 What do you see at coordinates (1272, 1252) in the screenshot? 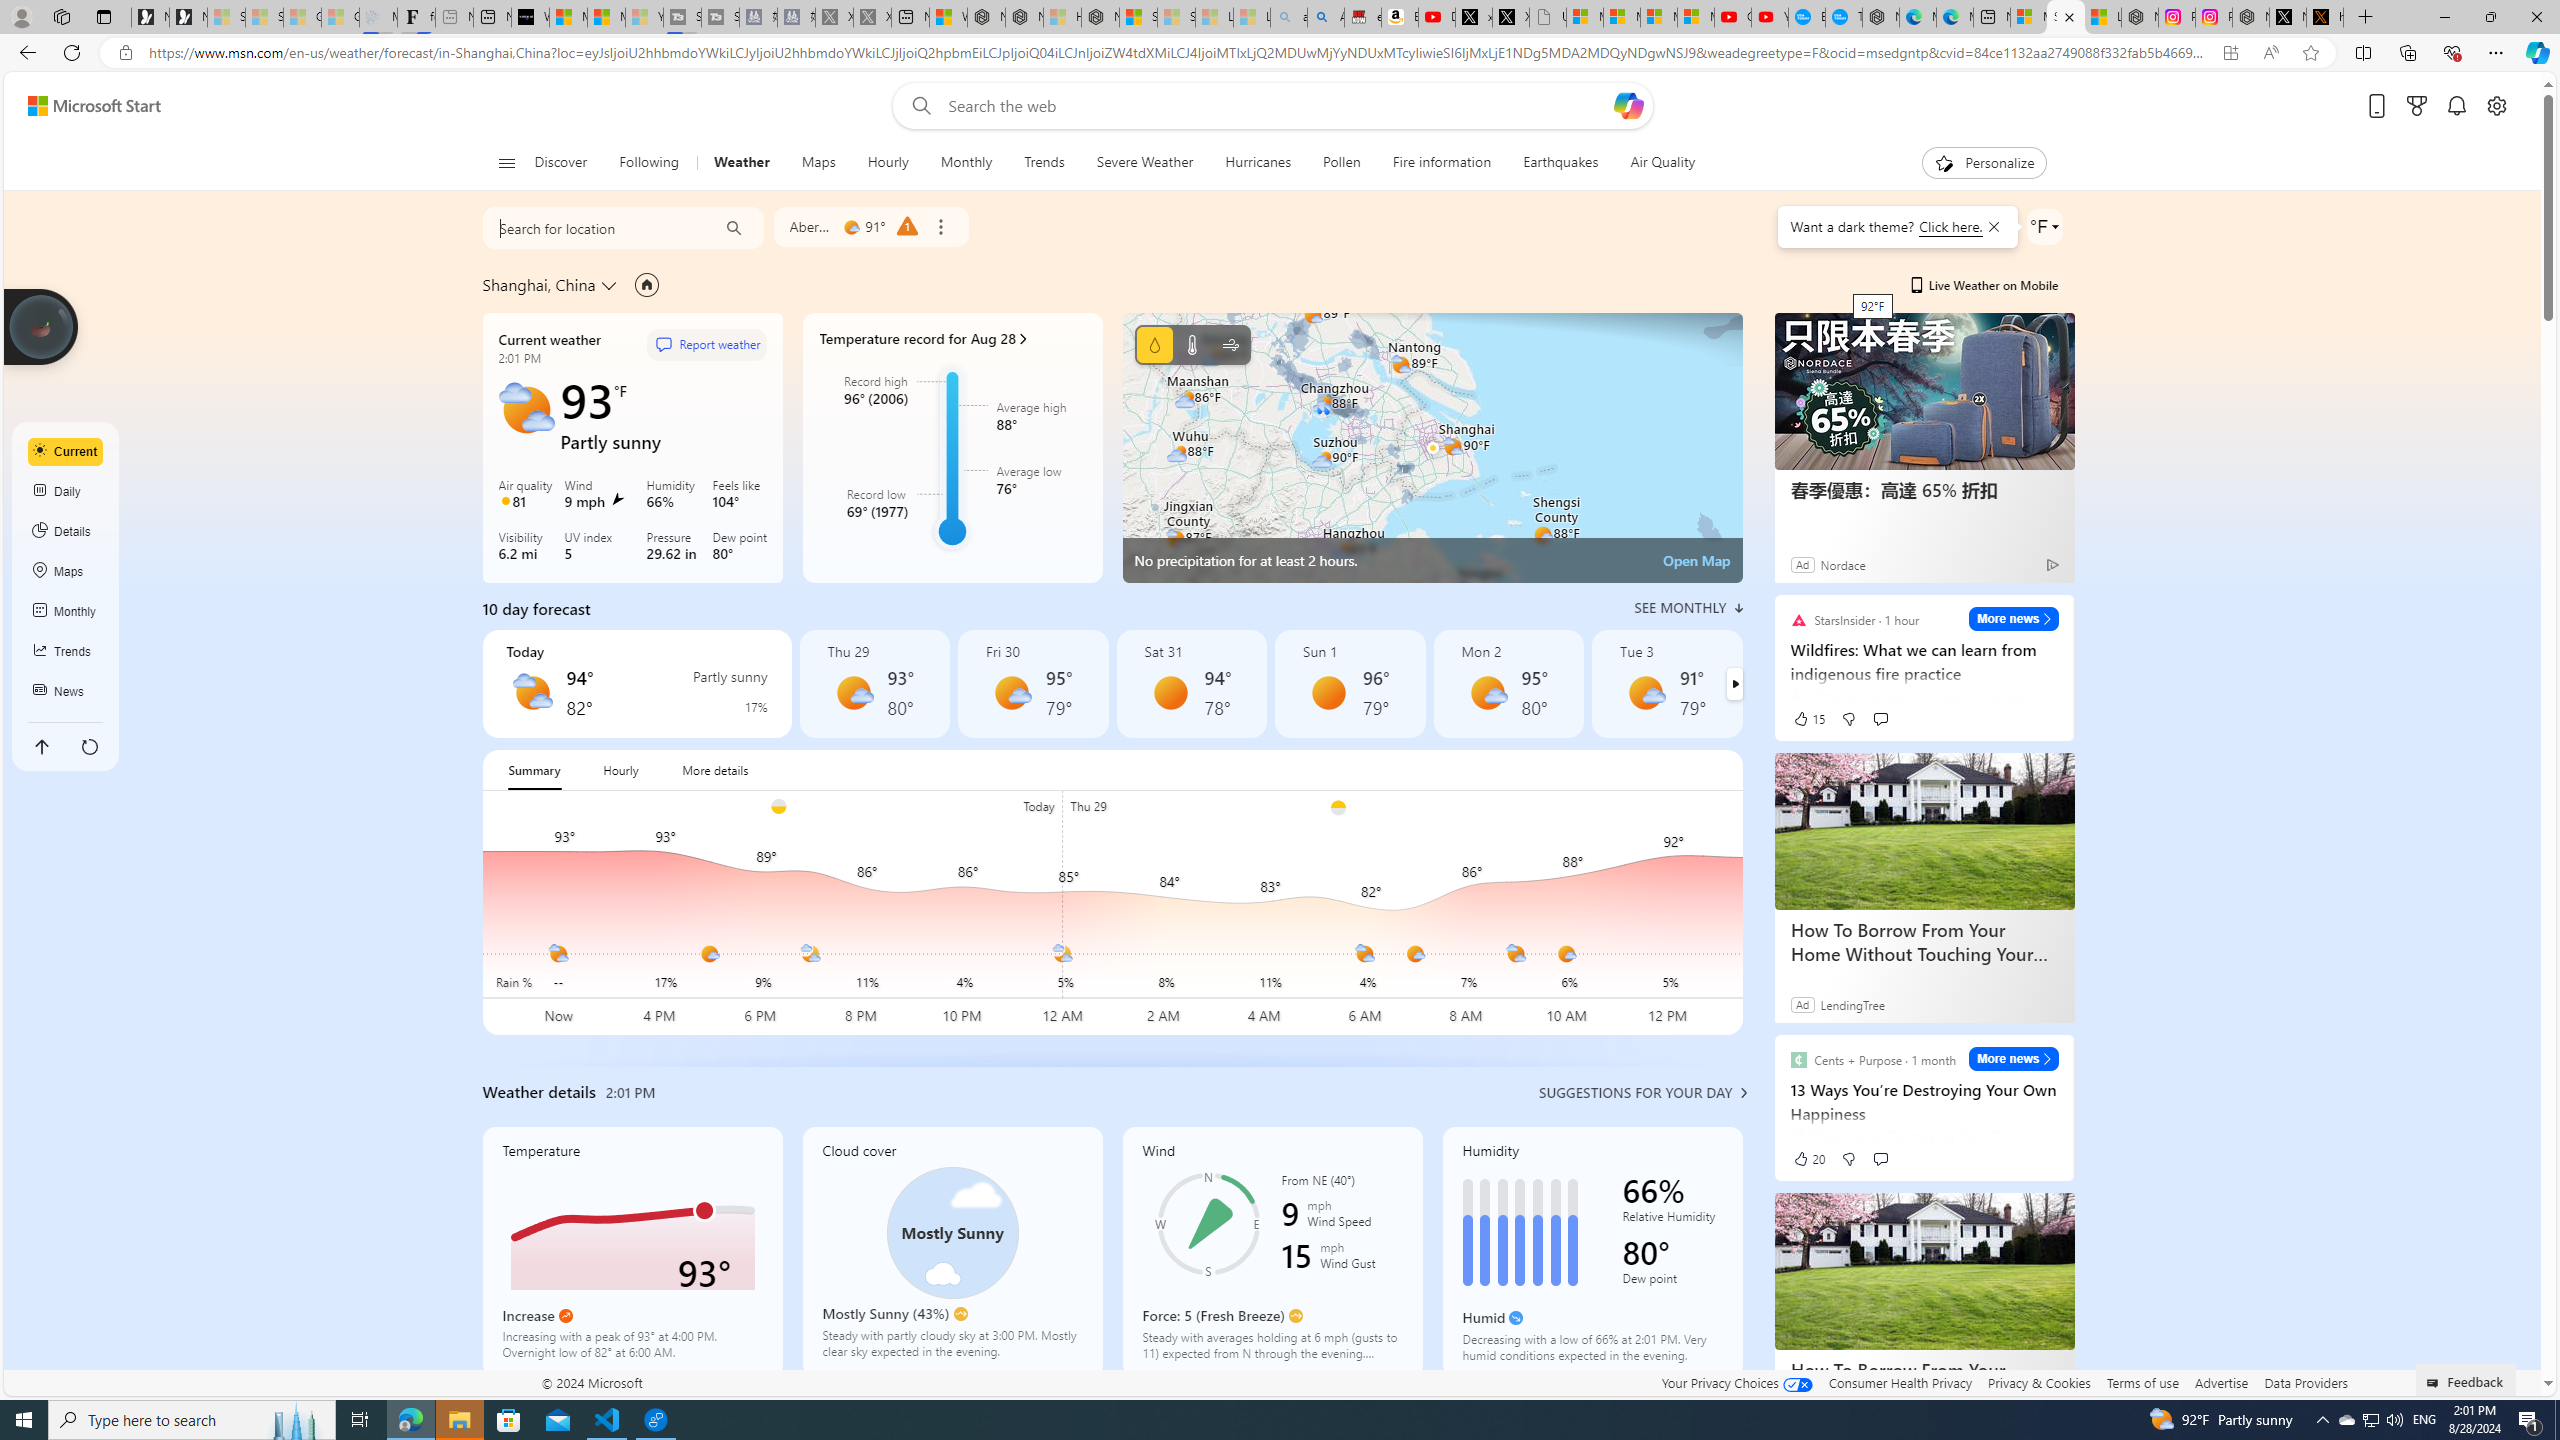
I see `Wind` at bounding box center [1272, 1252].